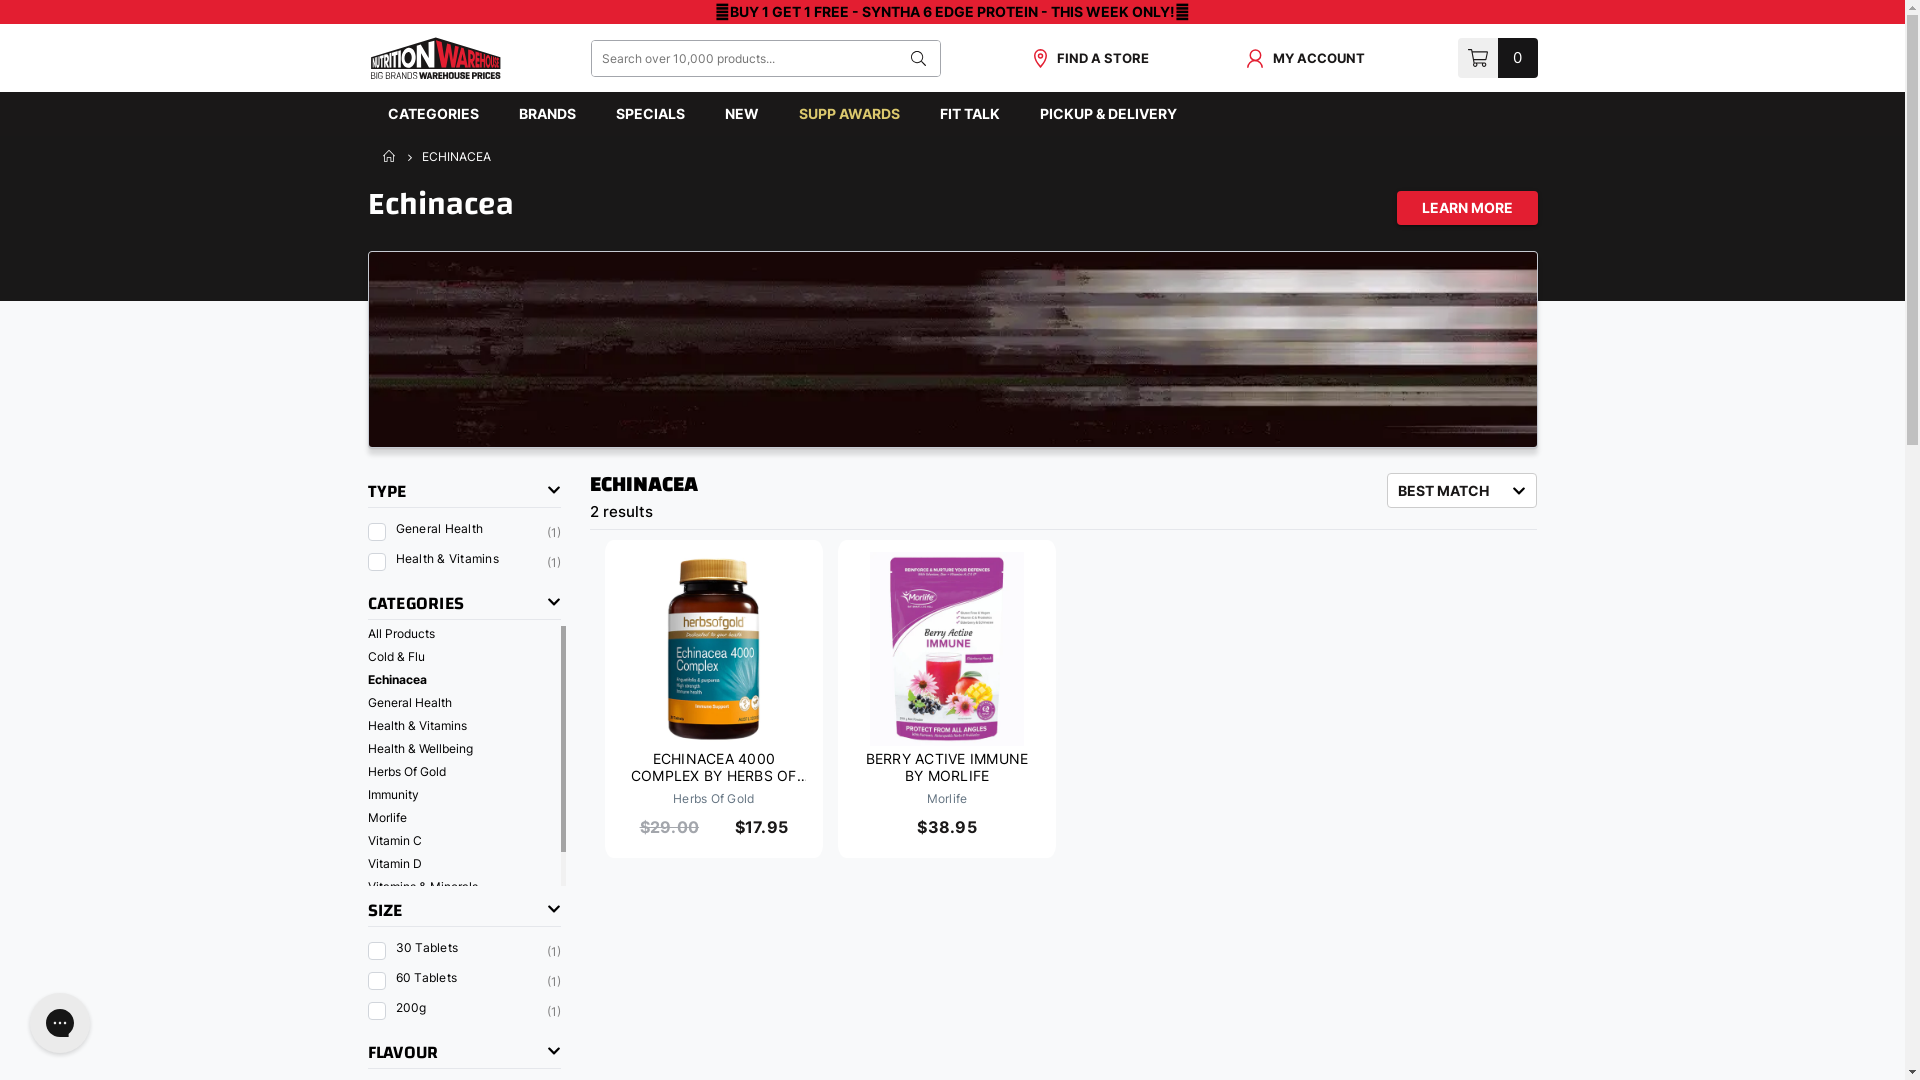  I want to click on BRANDS, so click(546, 114).